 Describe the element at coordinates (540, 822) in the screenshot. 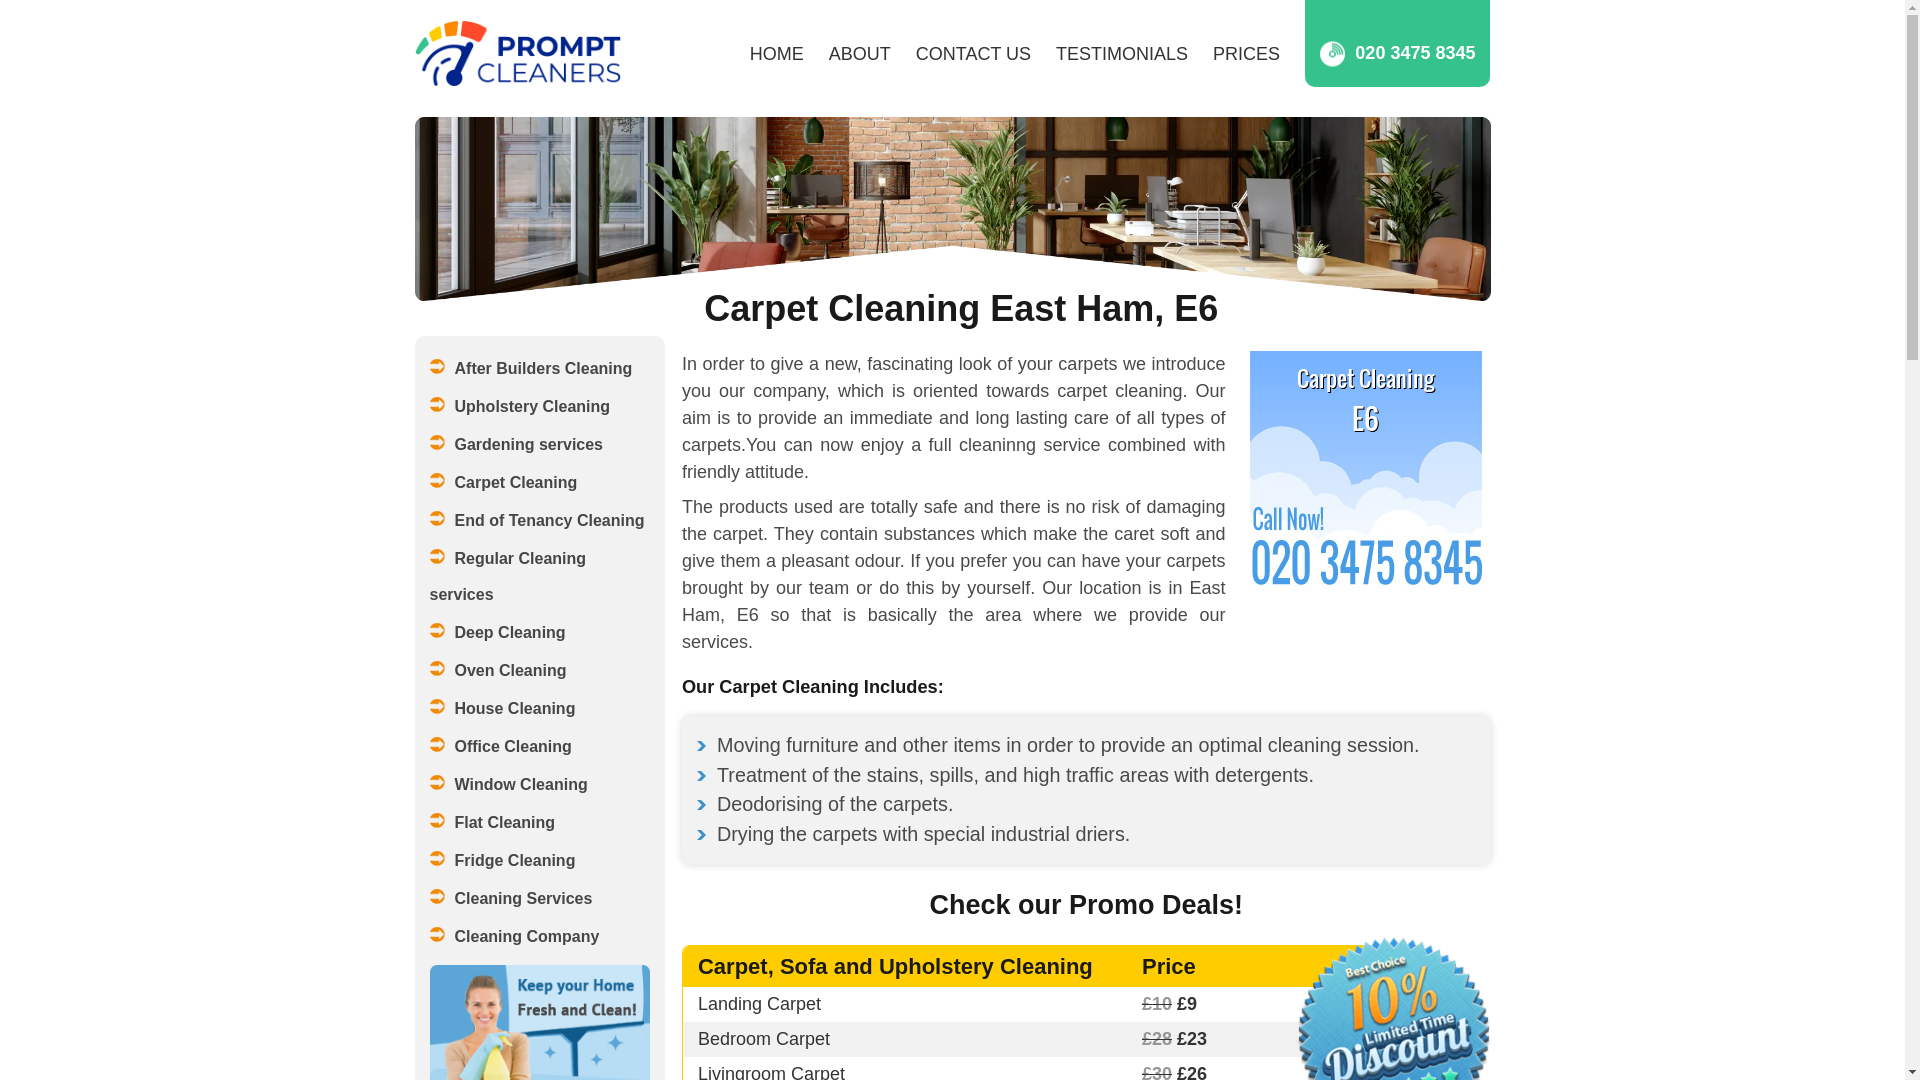

I see `Permalink to Flat Cleaning` at that location.